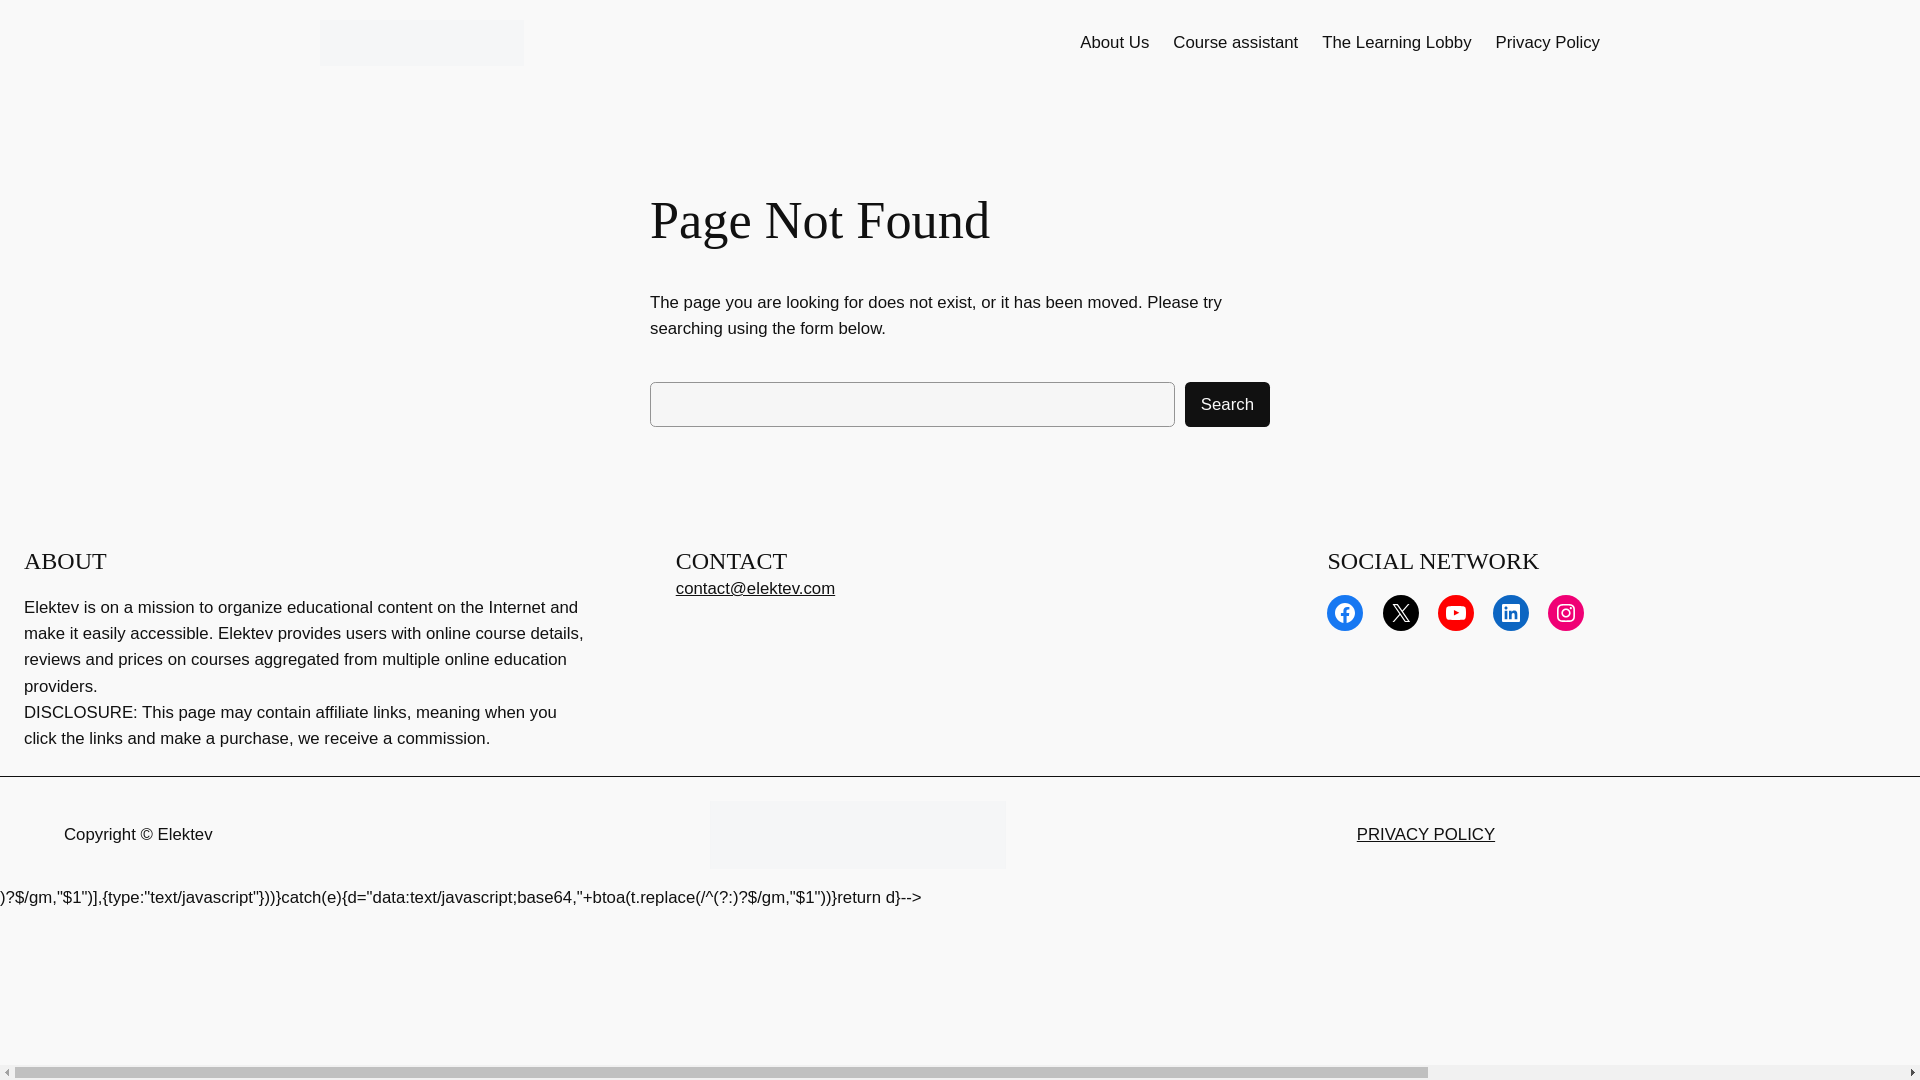  Describe the element at coordinates (1426, 834) in the screenshot. I see `PRIVACY POLICY` at that location.